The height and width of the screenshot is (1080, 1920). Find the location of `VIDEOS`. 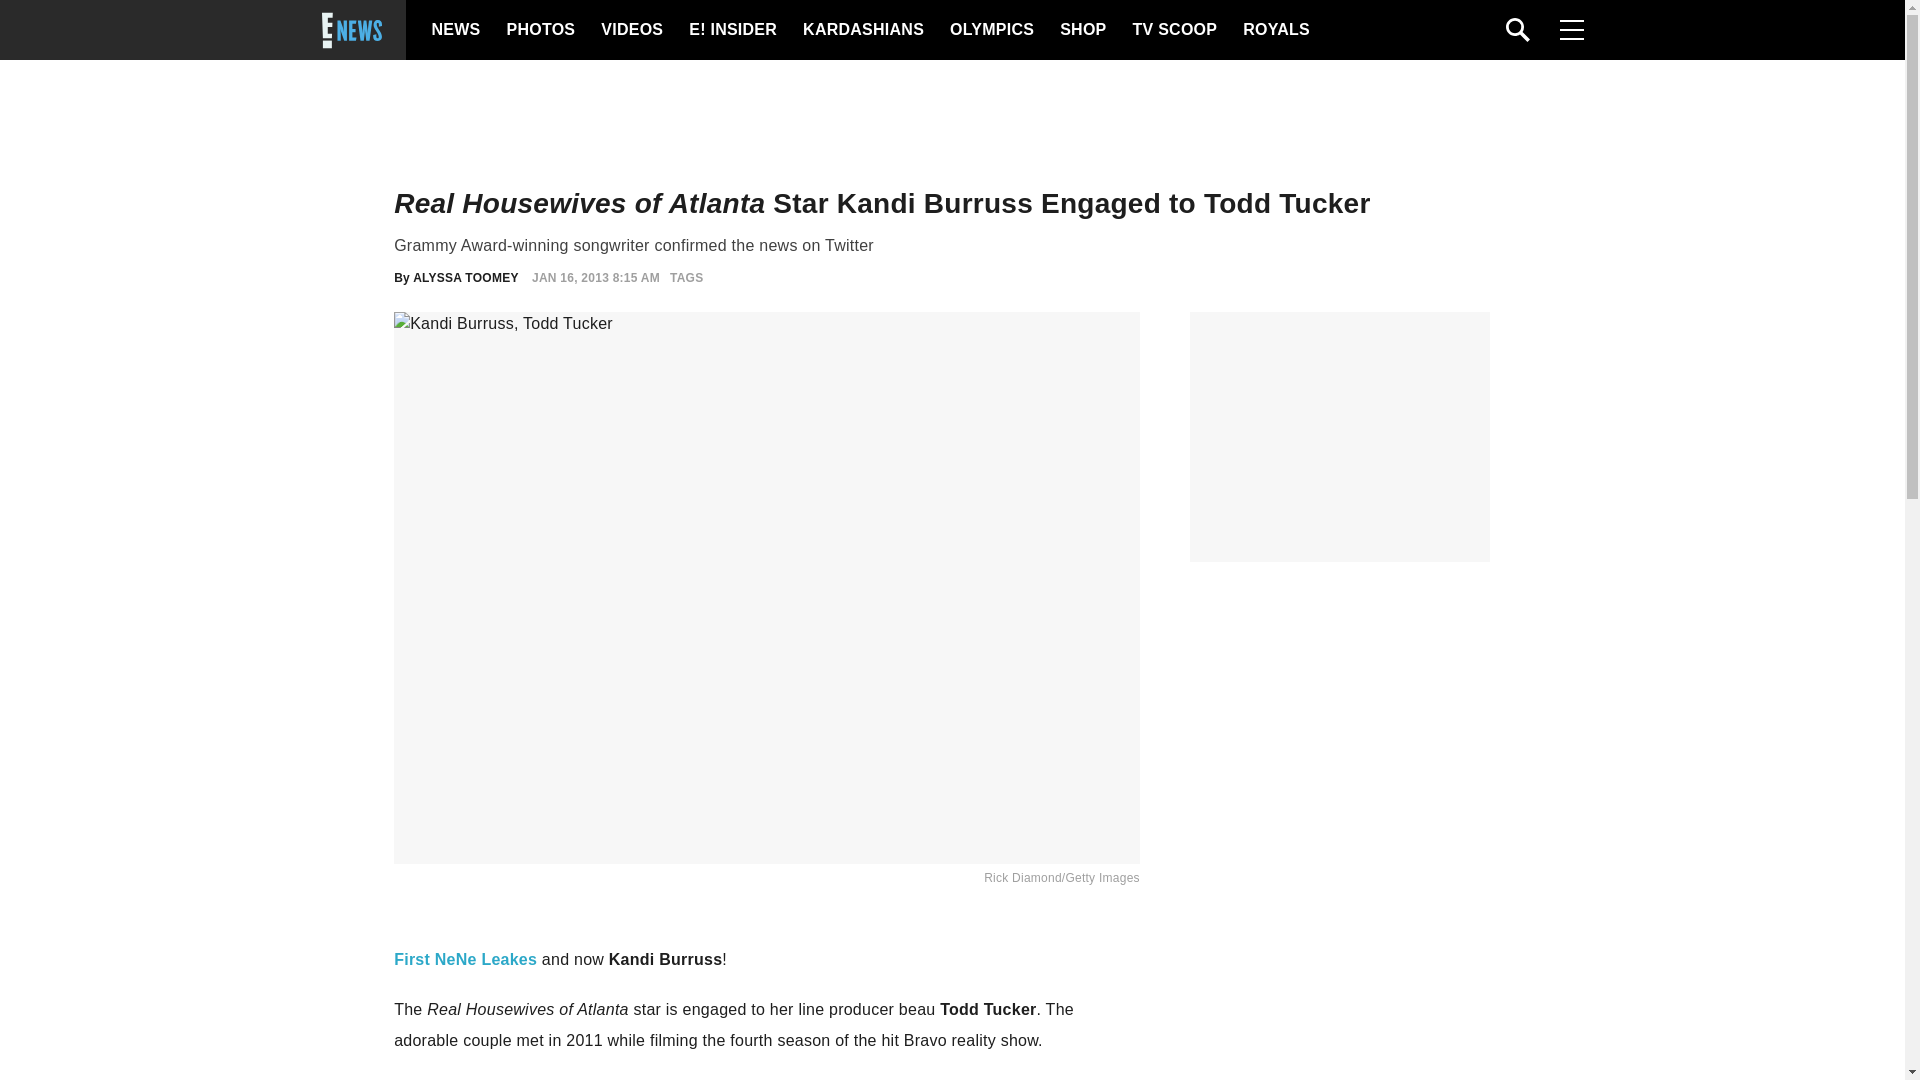

VIDEOS is located at coordinates (630, 30).